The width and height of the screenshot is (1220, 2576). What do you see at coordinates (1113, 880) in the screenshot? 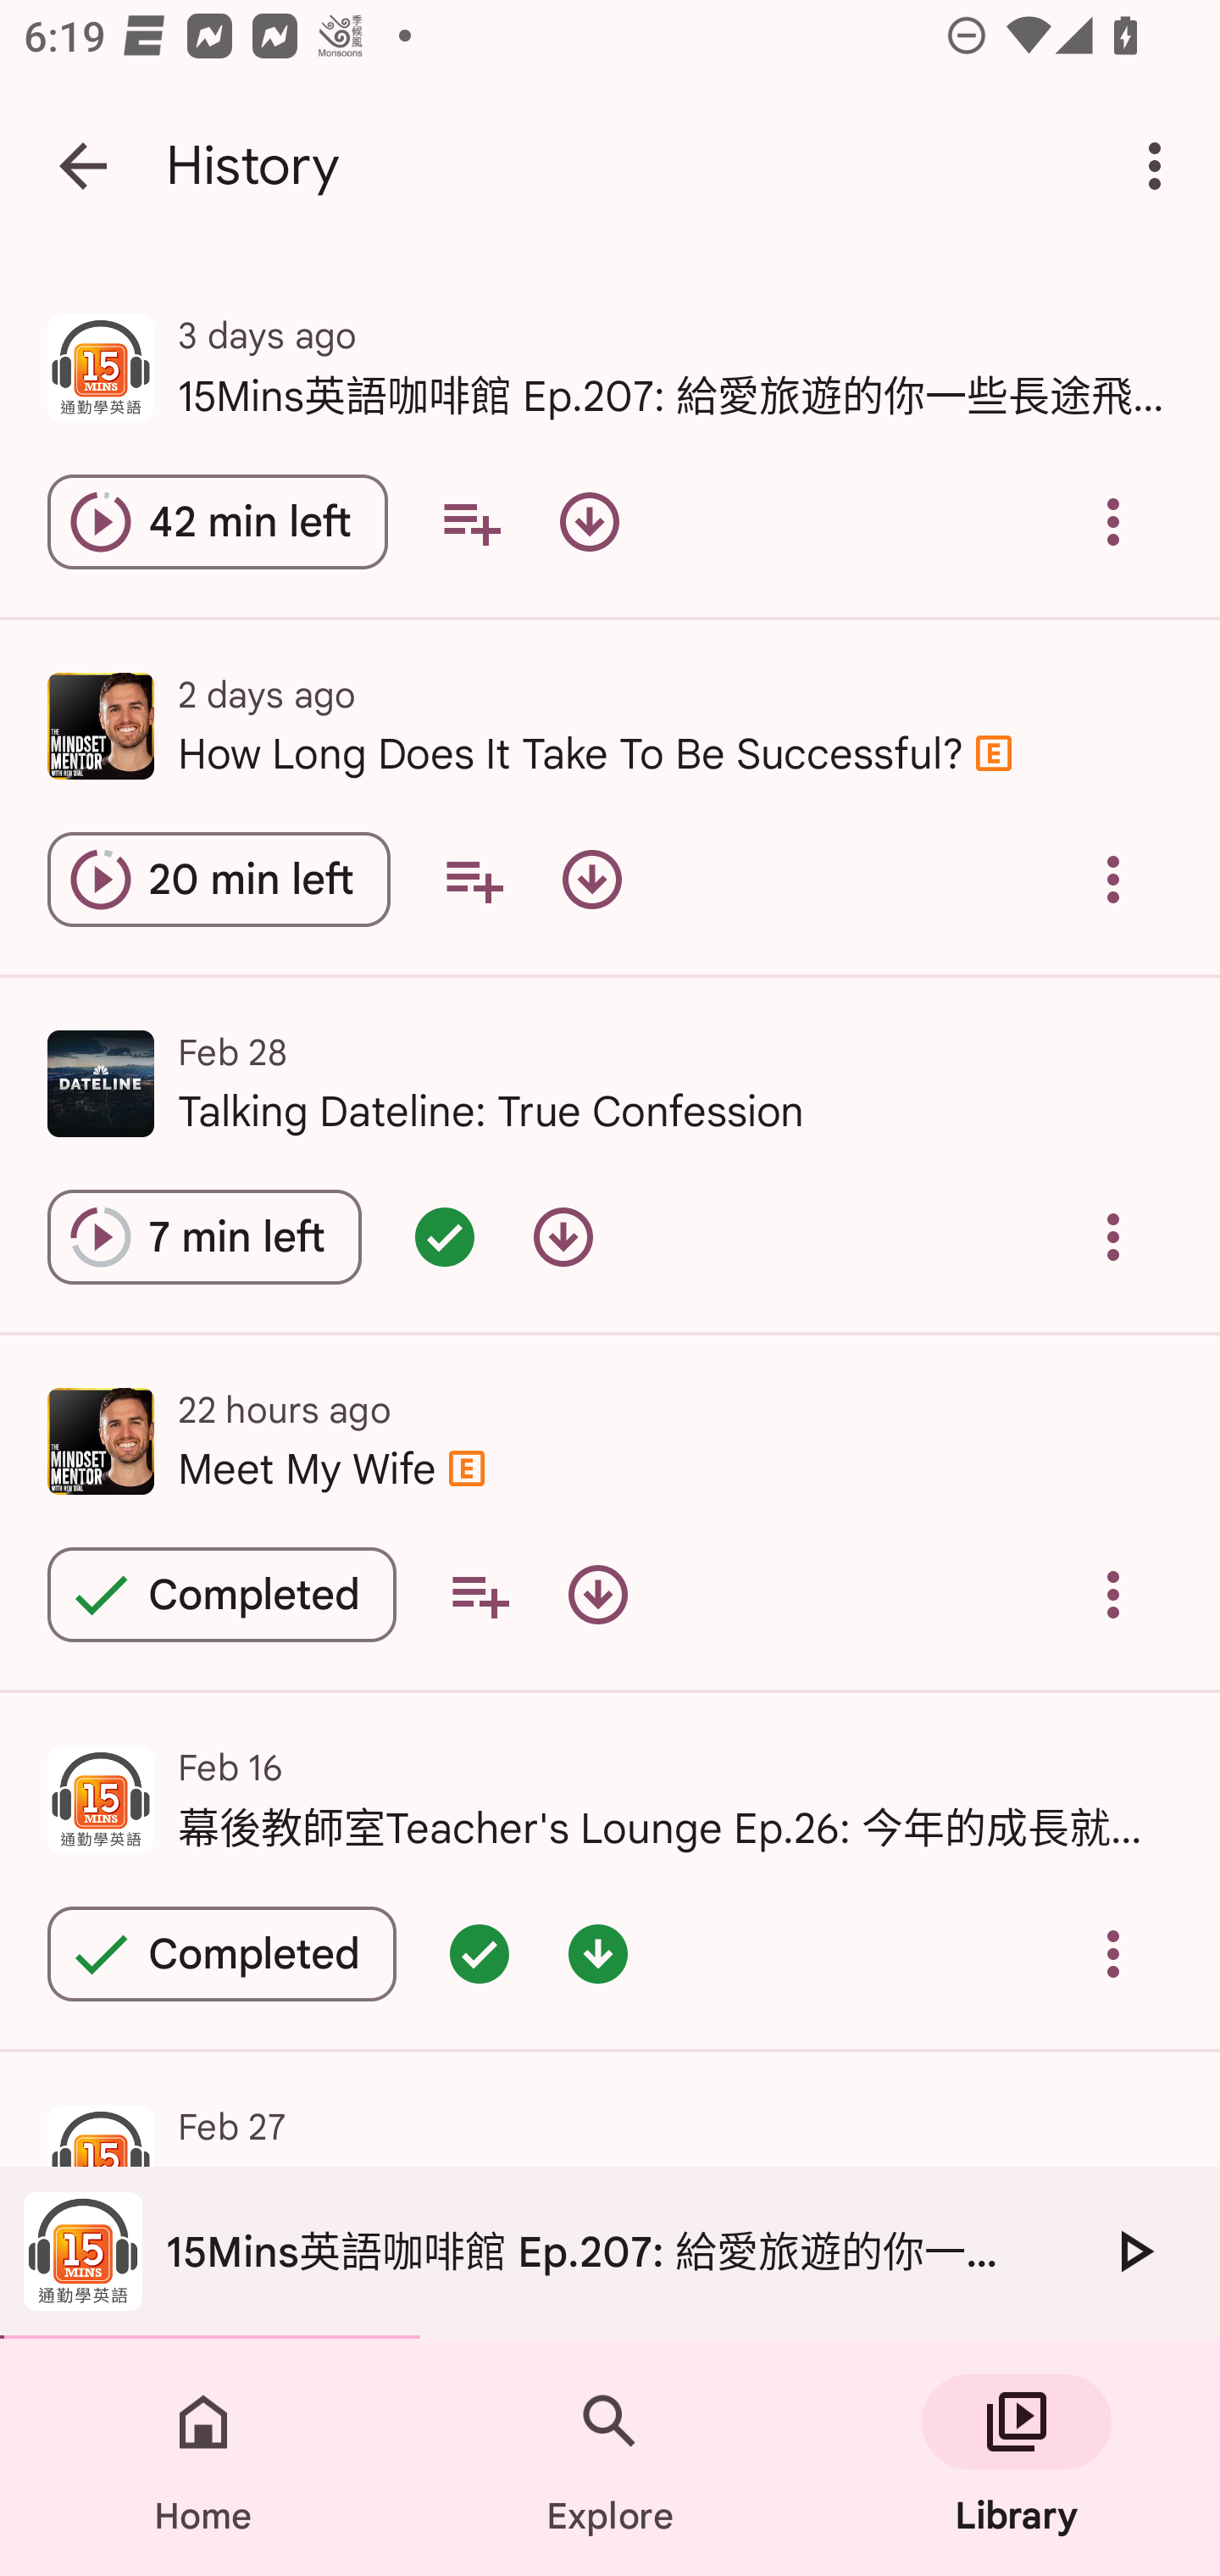
I see `Overflow menu` at bounding box center [1113, 880].